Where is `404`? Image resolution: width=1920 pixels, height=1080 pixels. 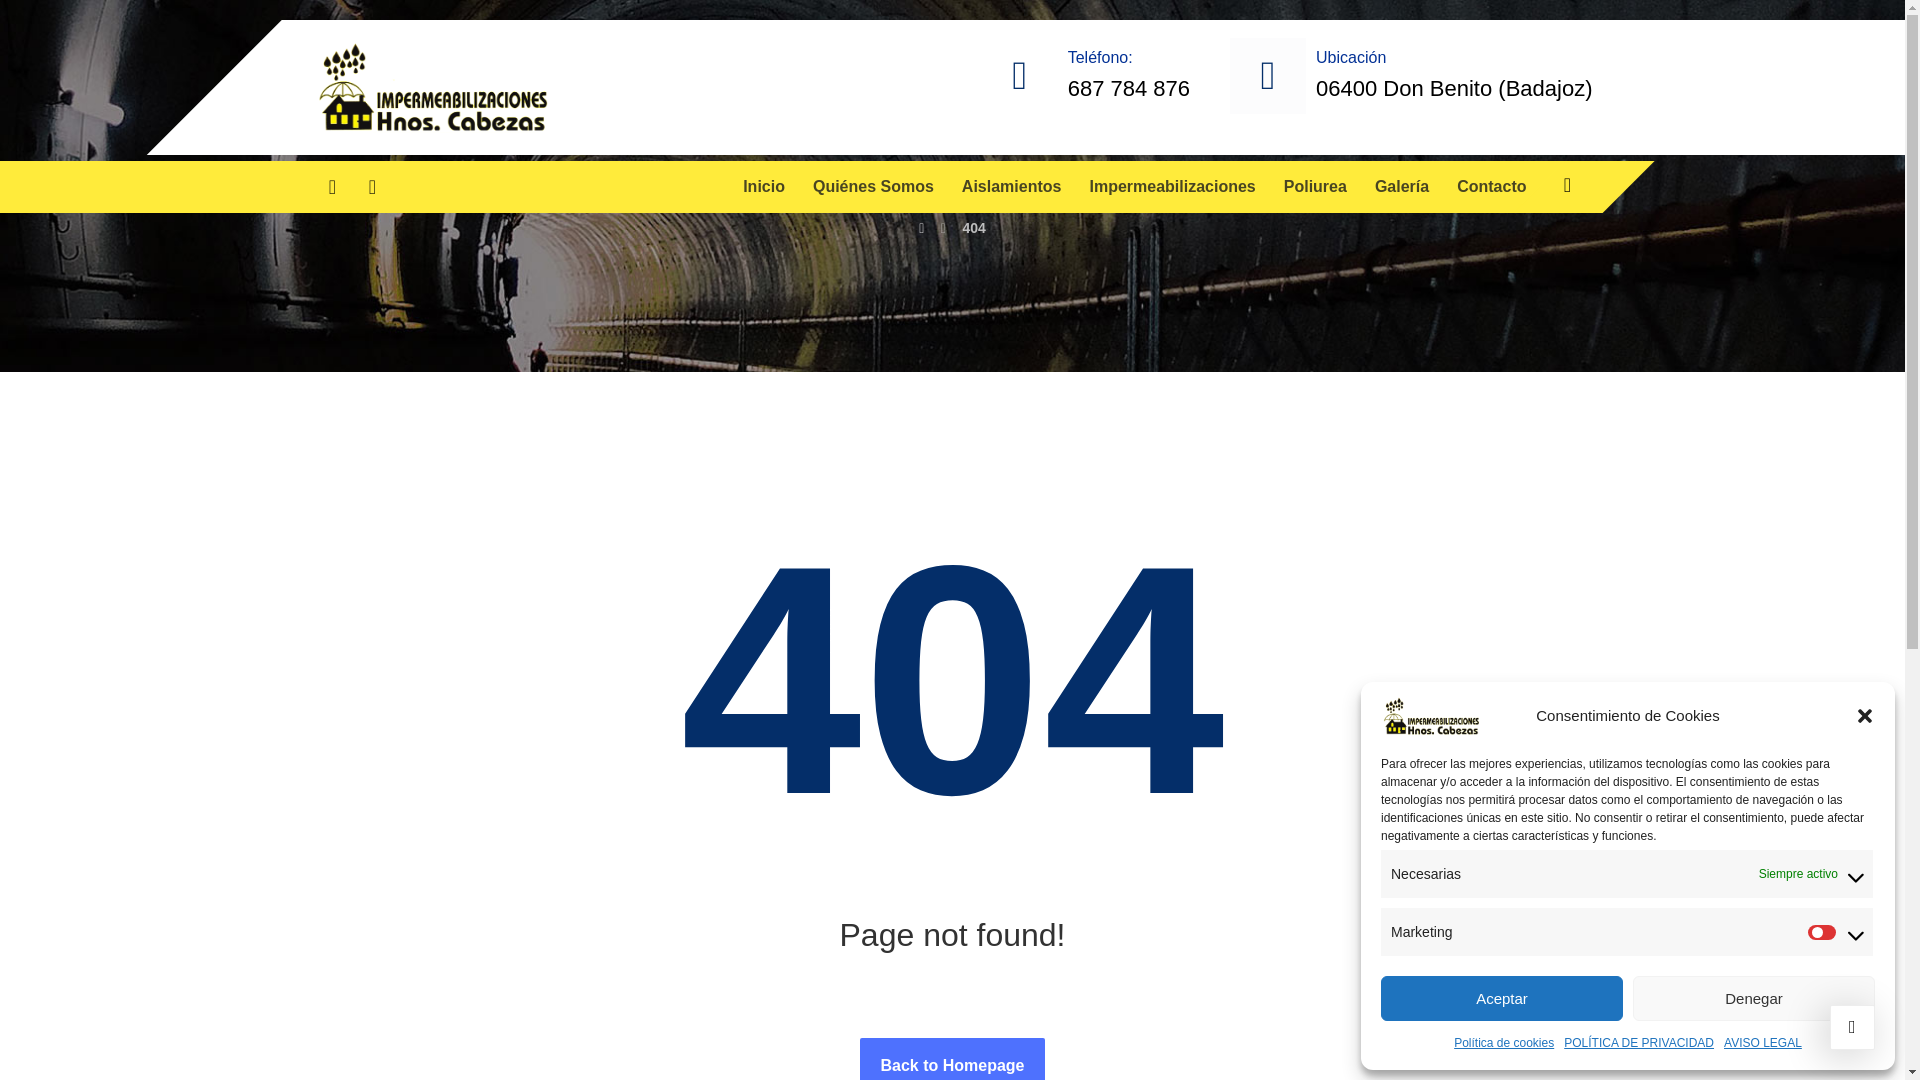
404 is located at coordinates (972, 228).